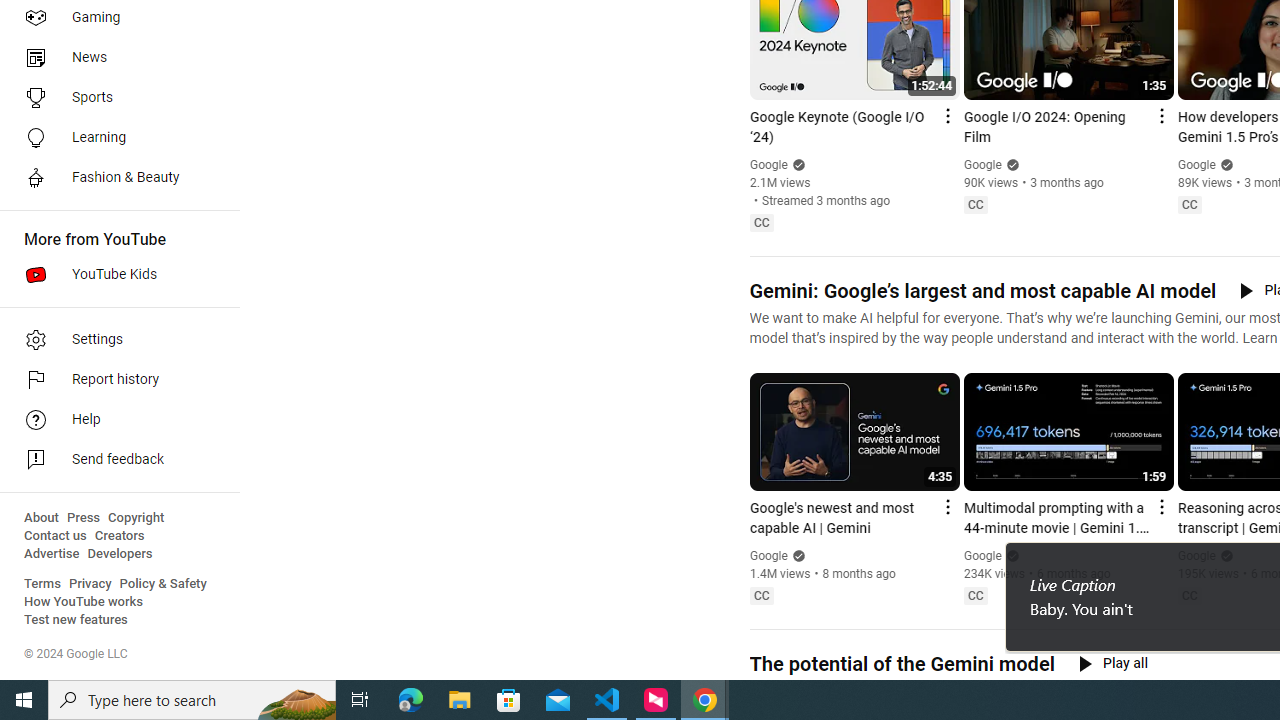  Describe the element at coordinates (114, 58) in the screenshot. I see `News` at that location.